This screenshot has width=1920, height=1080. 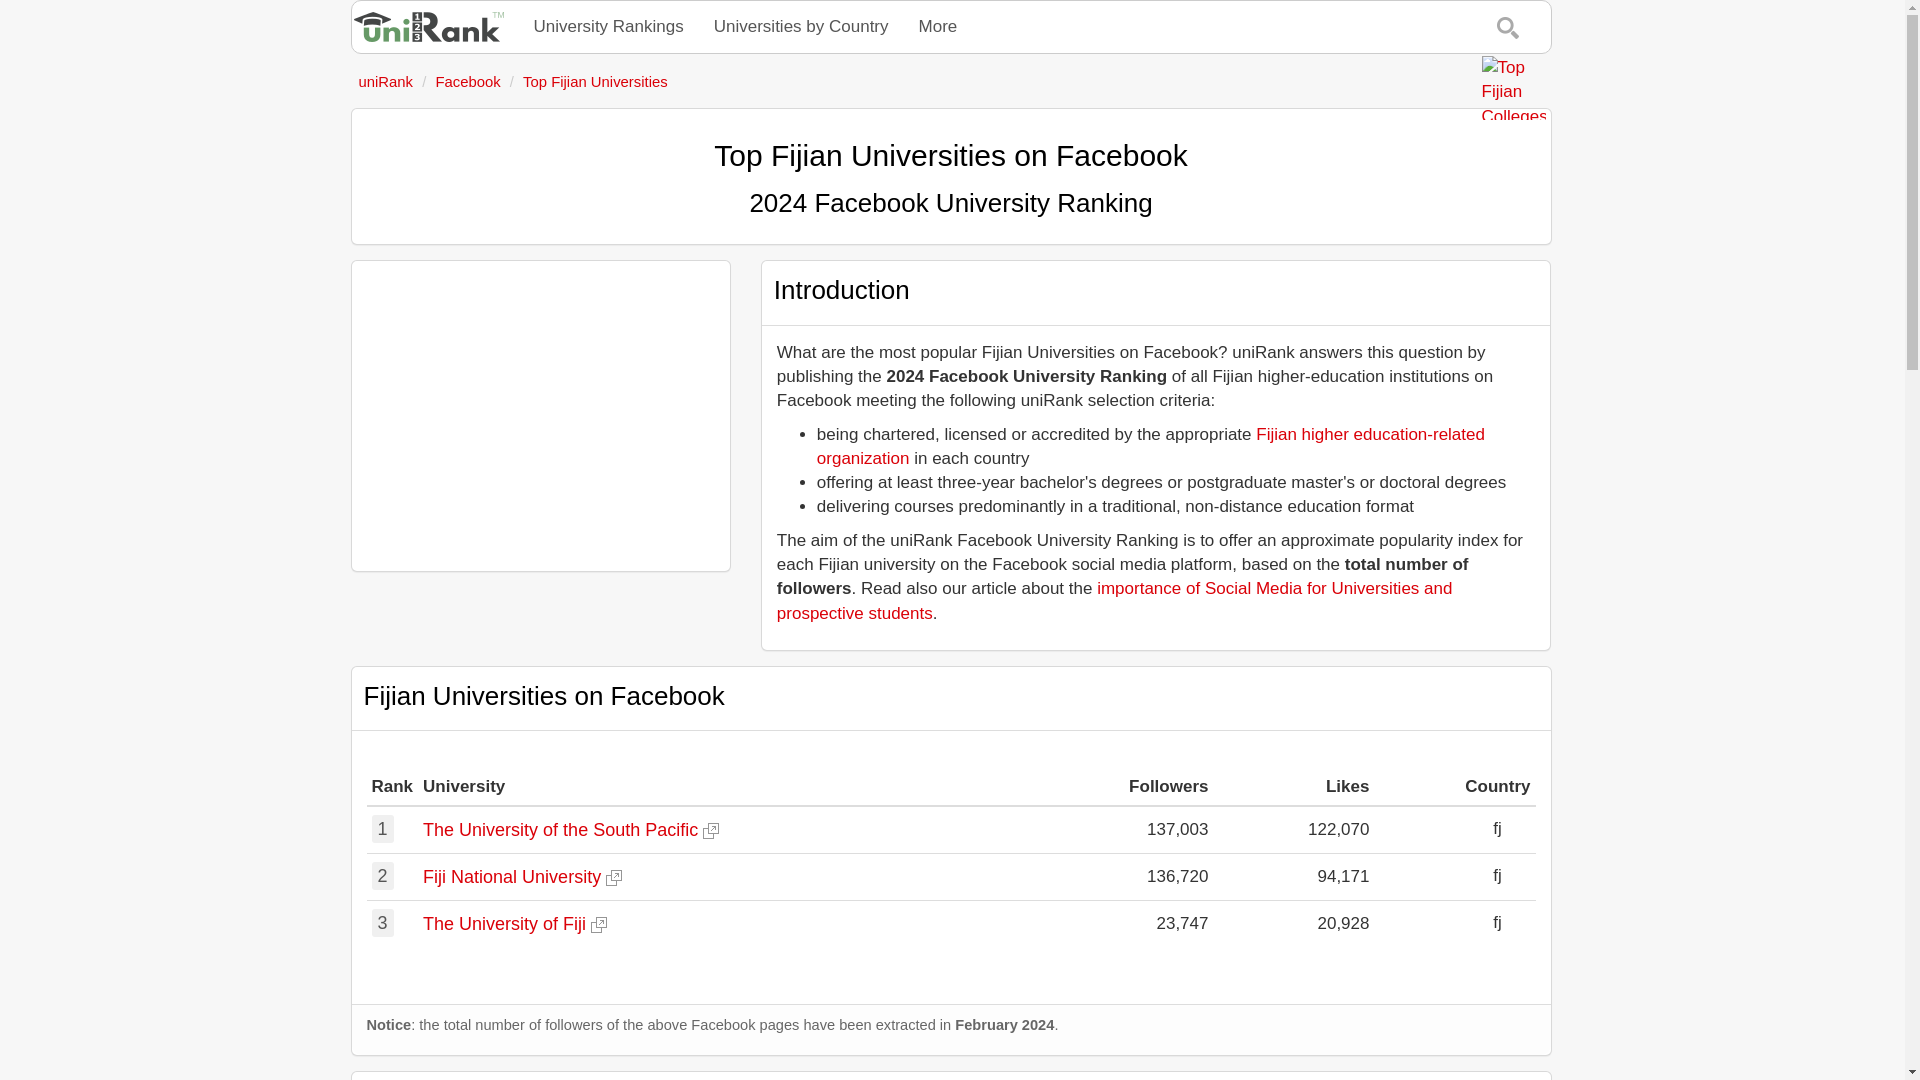 What do you see at coordinates (938, 26) in the screenshot?
I see `More` at bounding box center [938, 26].